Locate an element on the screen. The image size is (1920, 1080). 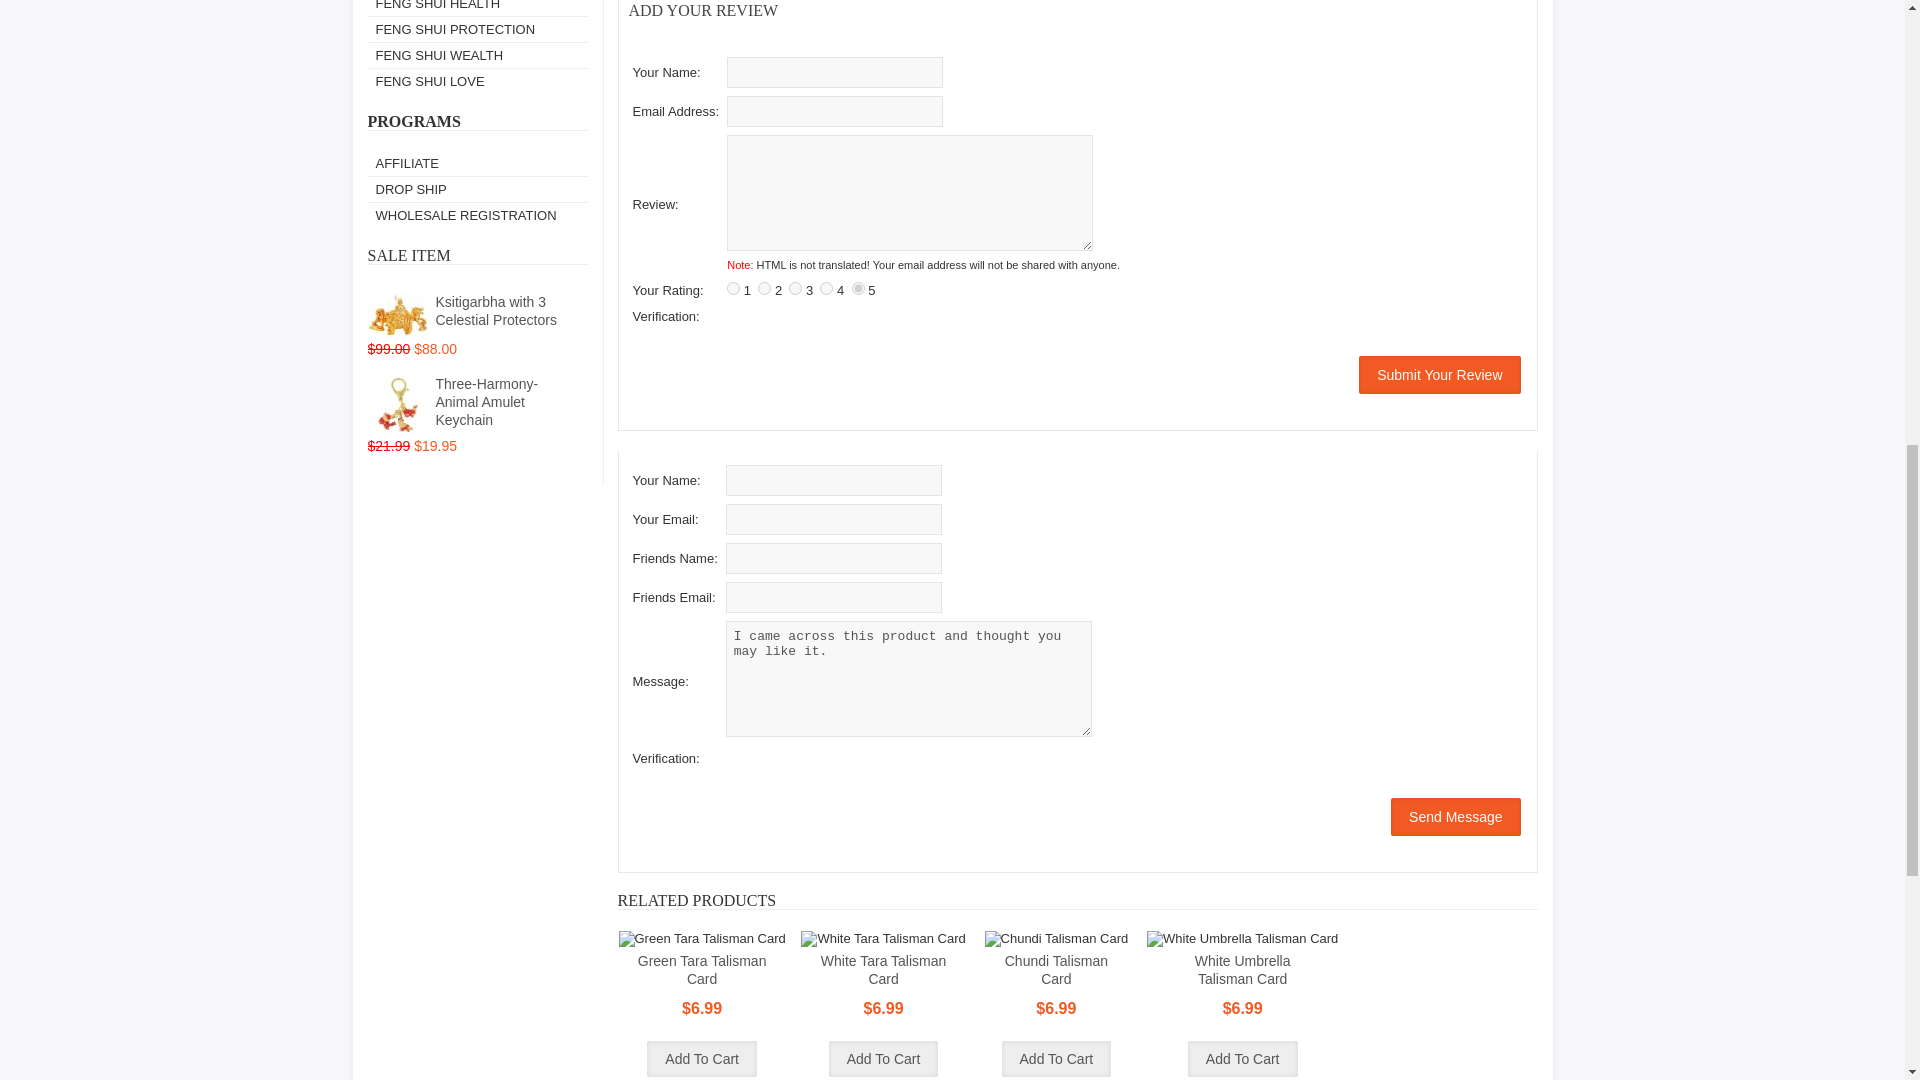
2 is located at coordinates (764, 288).